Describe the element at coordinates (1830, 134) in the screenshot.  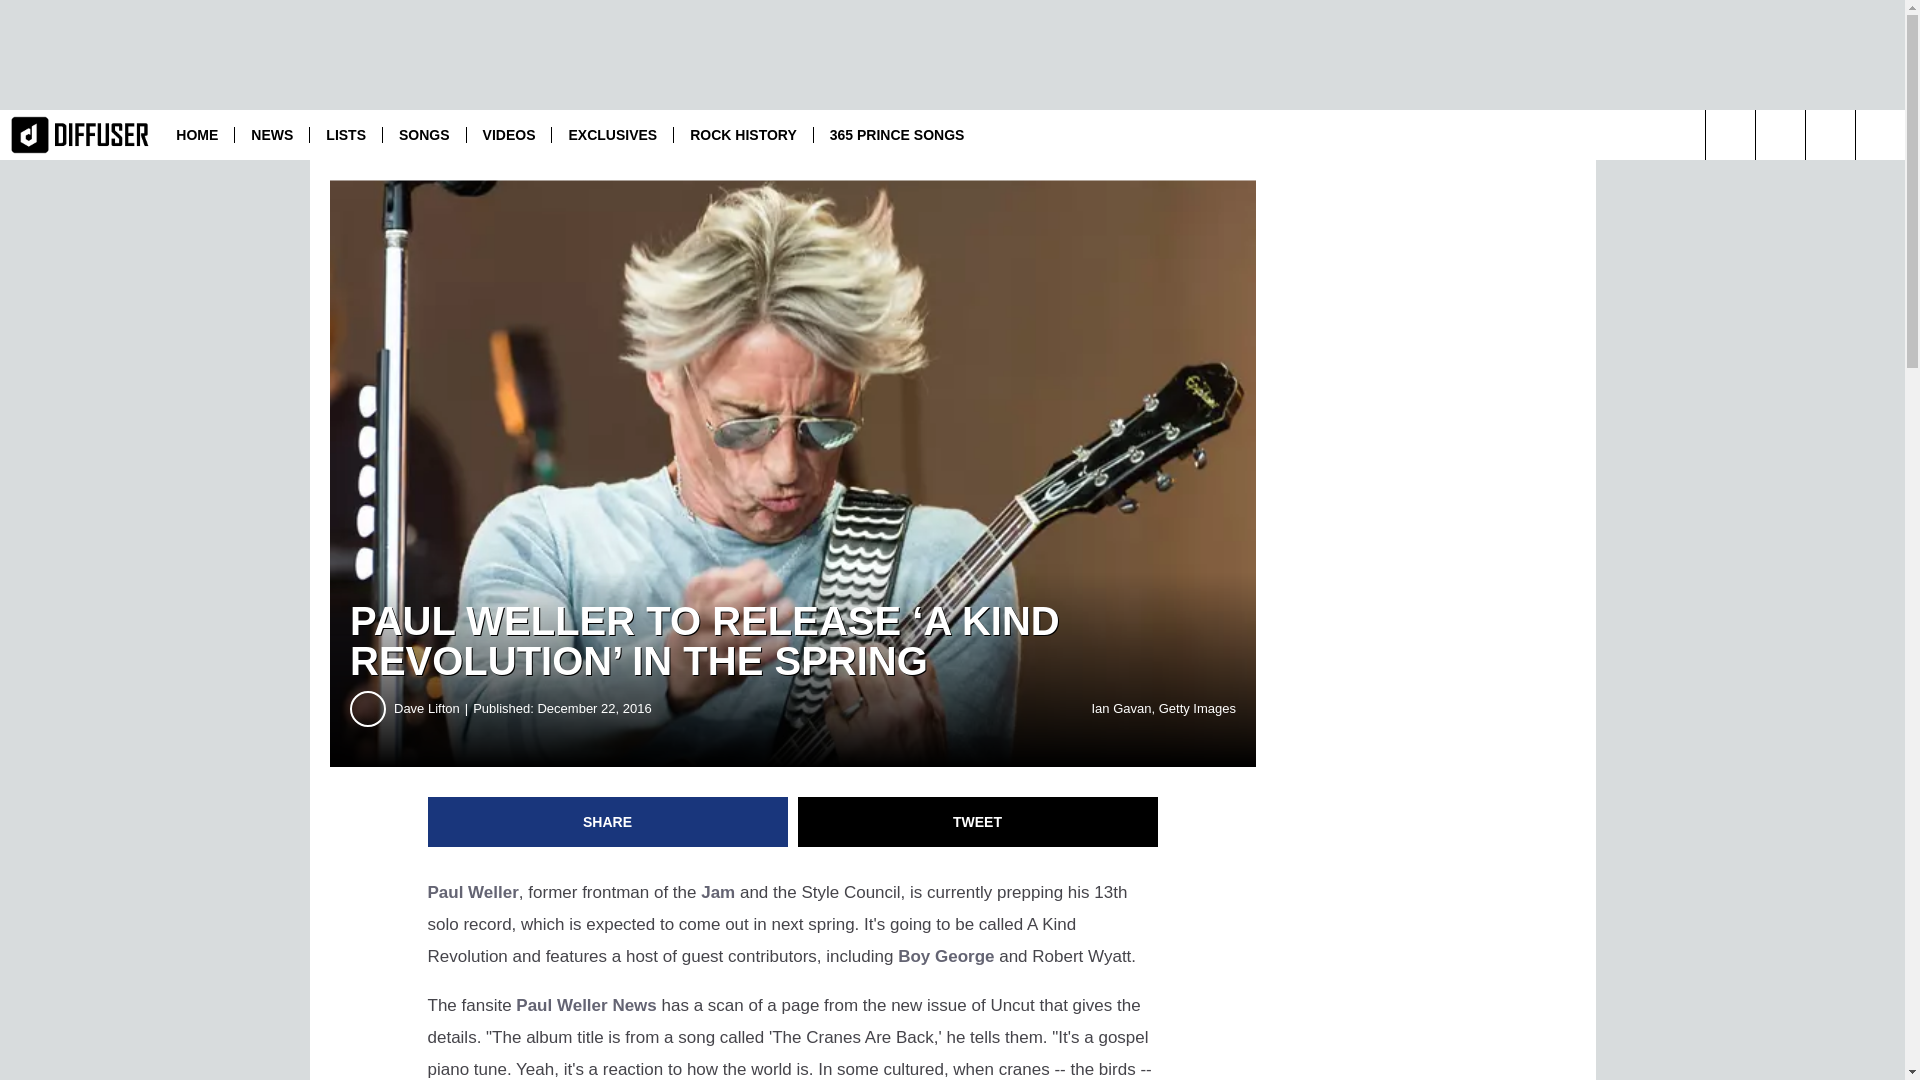
I see `Visit us on Facebook` at that location.